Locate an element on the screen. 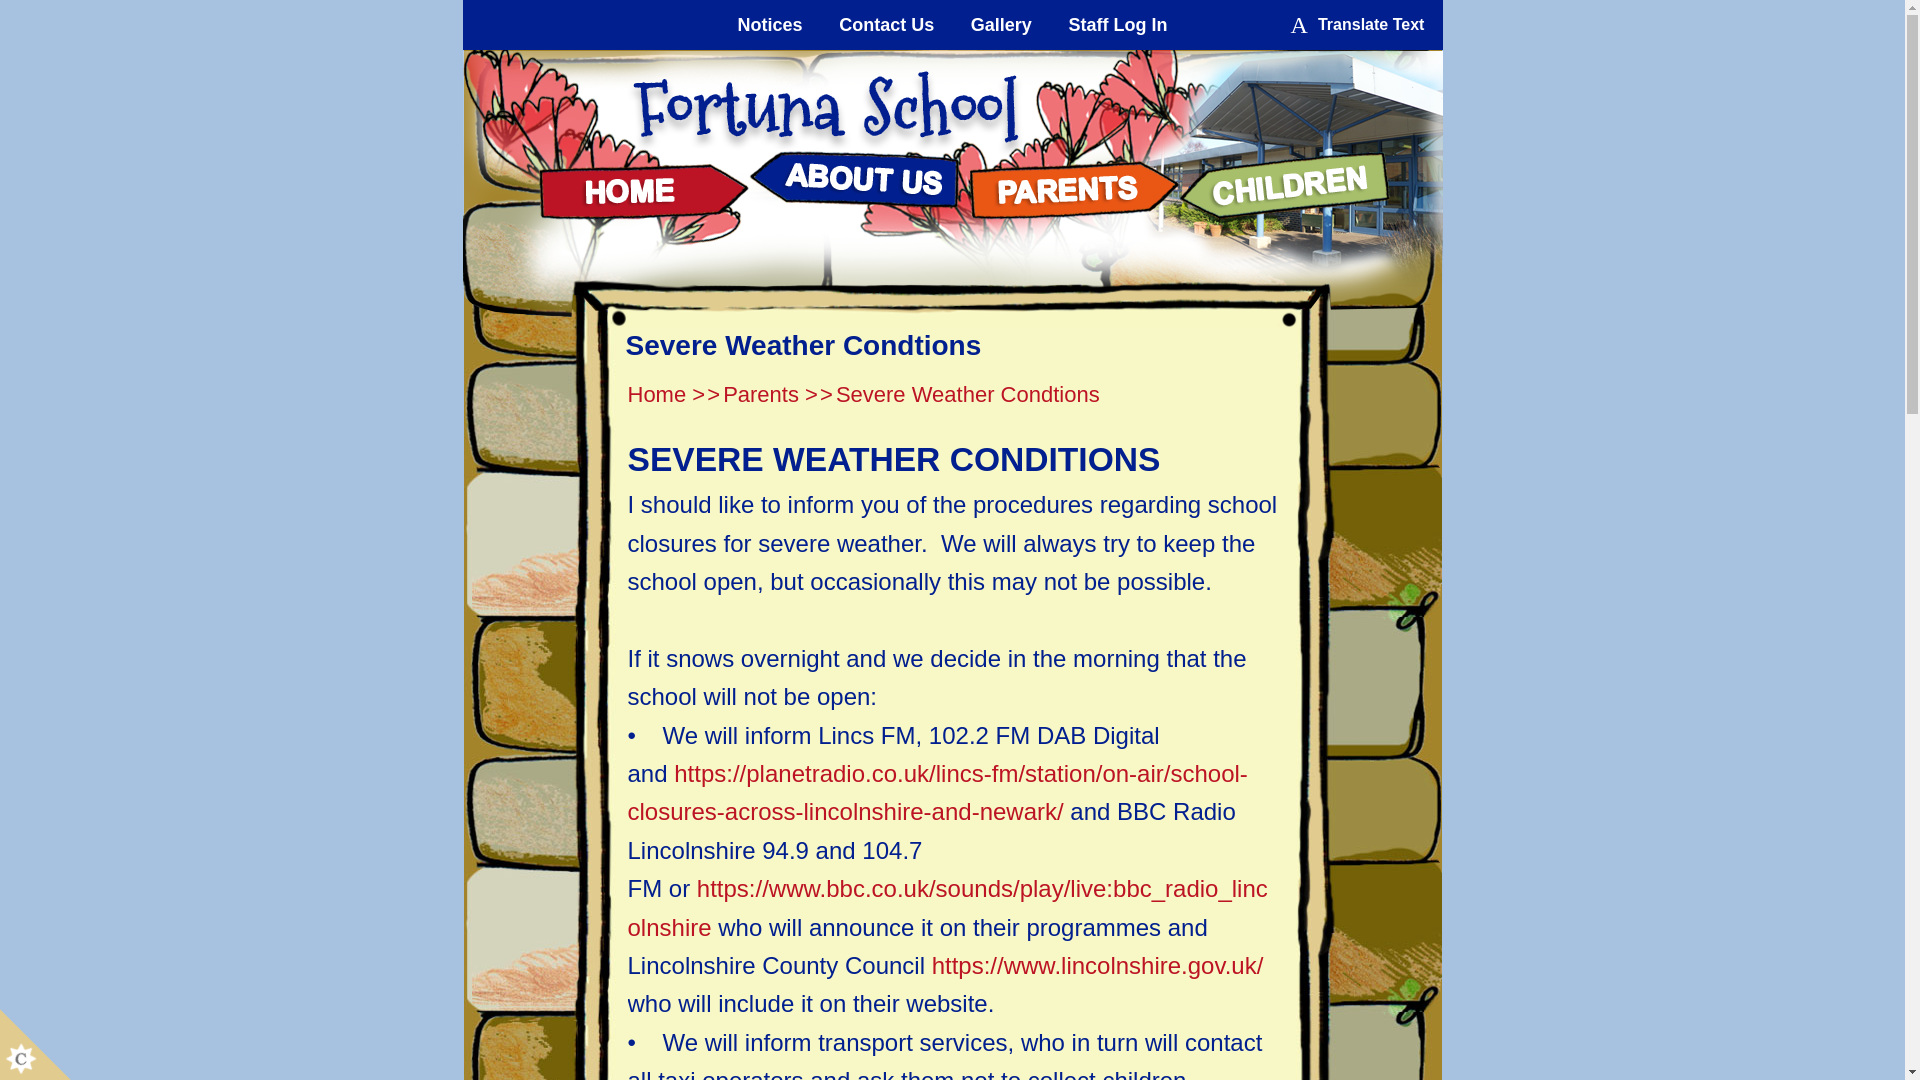 The width and height of the screenshot is (1920, 1080). Home is located at coordinates (642, 186).